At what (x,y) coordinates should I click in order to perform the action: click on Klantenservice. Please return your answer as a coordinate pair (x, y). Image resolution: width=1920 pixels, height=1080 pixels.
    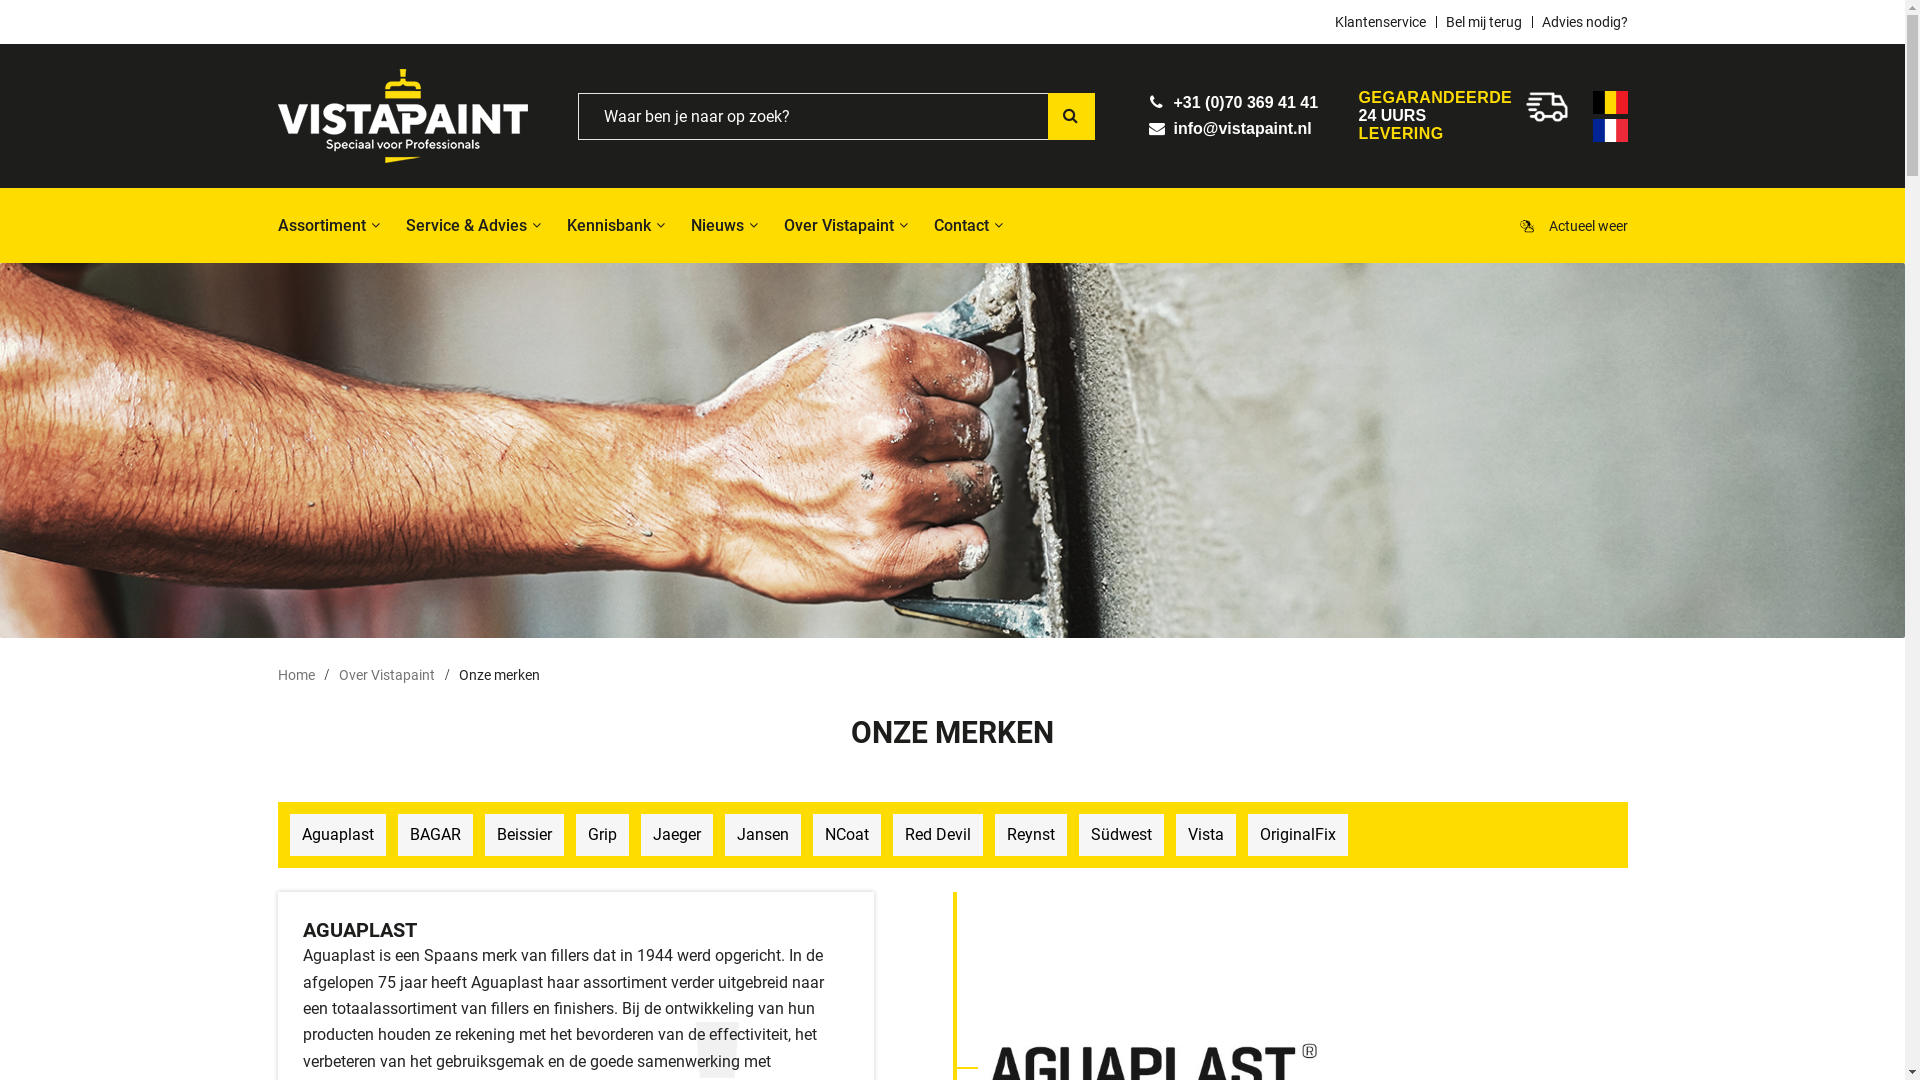
    Looking at the image, I should click on (1384, 22).